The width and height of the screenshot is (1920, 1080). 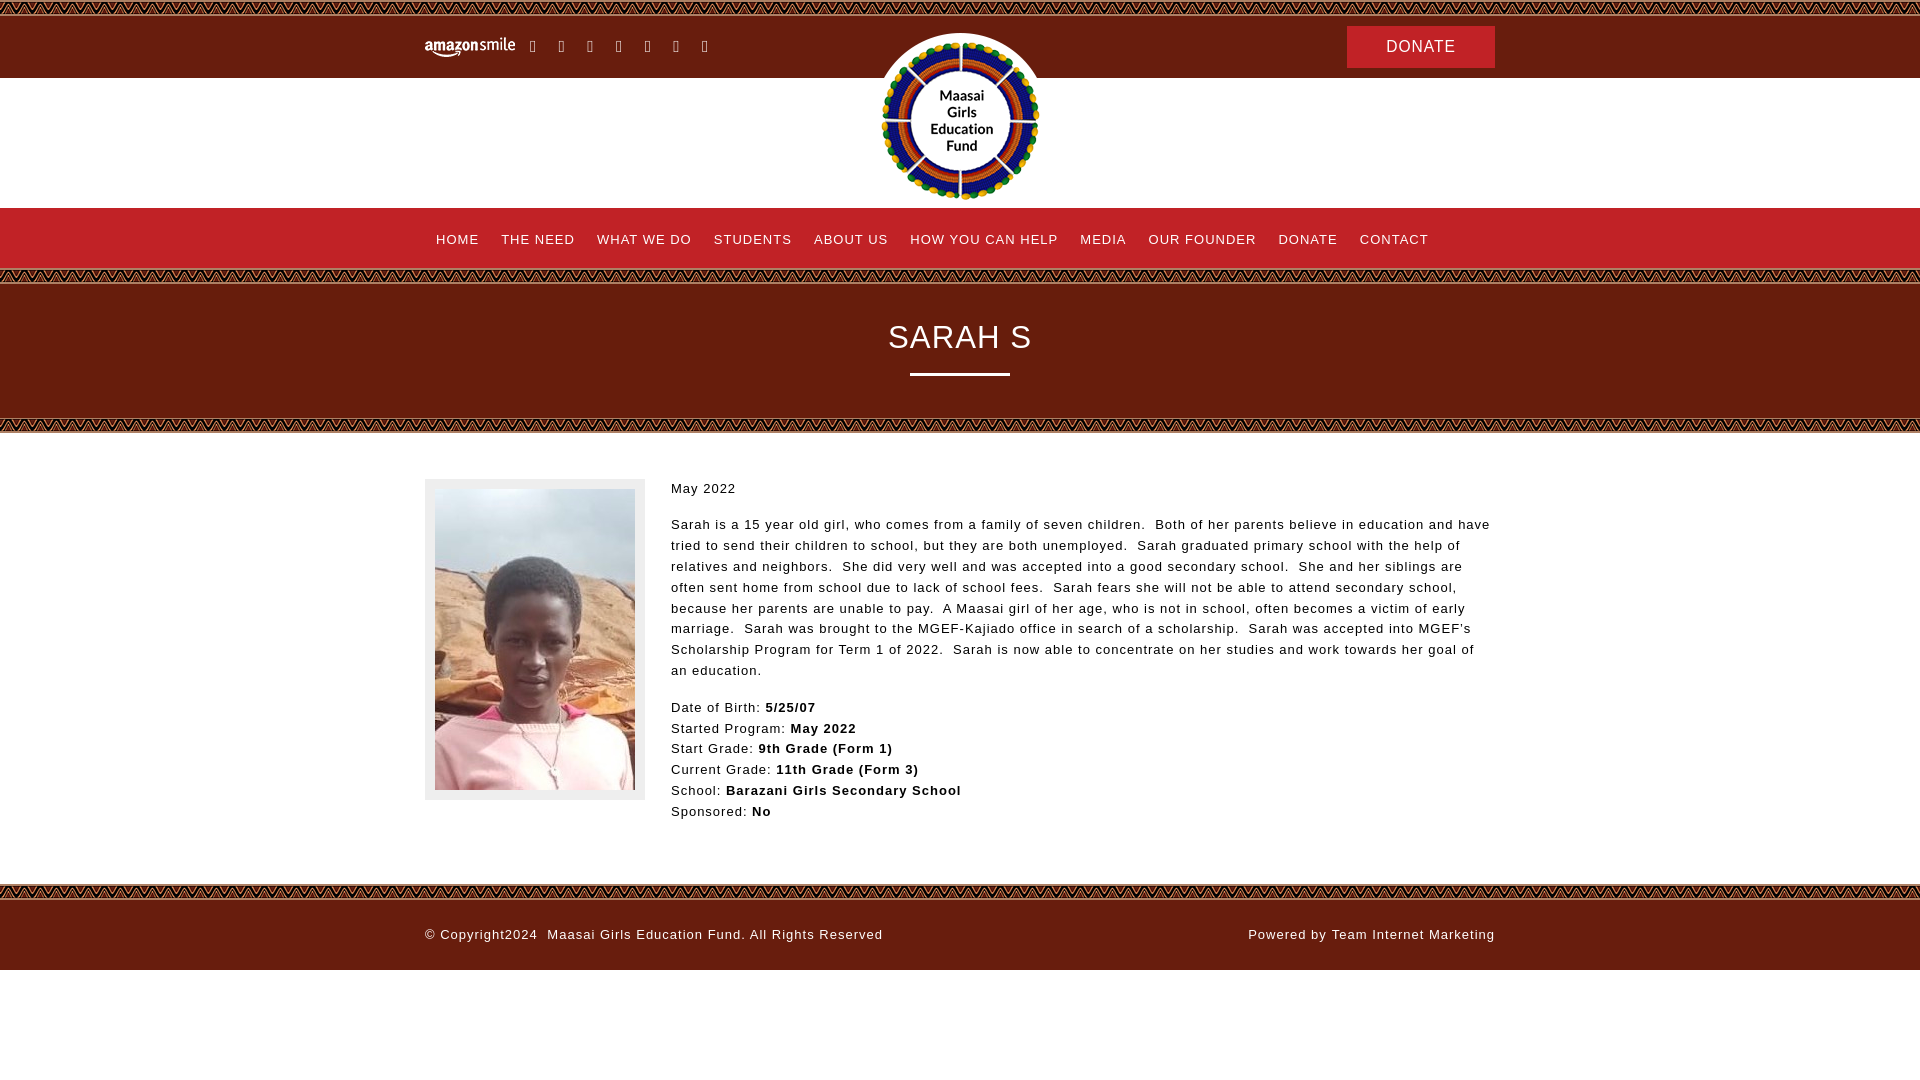 What do you see at coordinates (850, 240) in the screenshot?
I see `ABOUT US` at bounding box center [850, 240].